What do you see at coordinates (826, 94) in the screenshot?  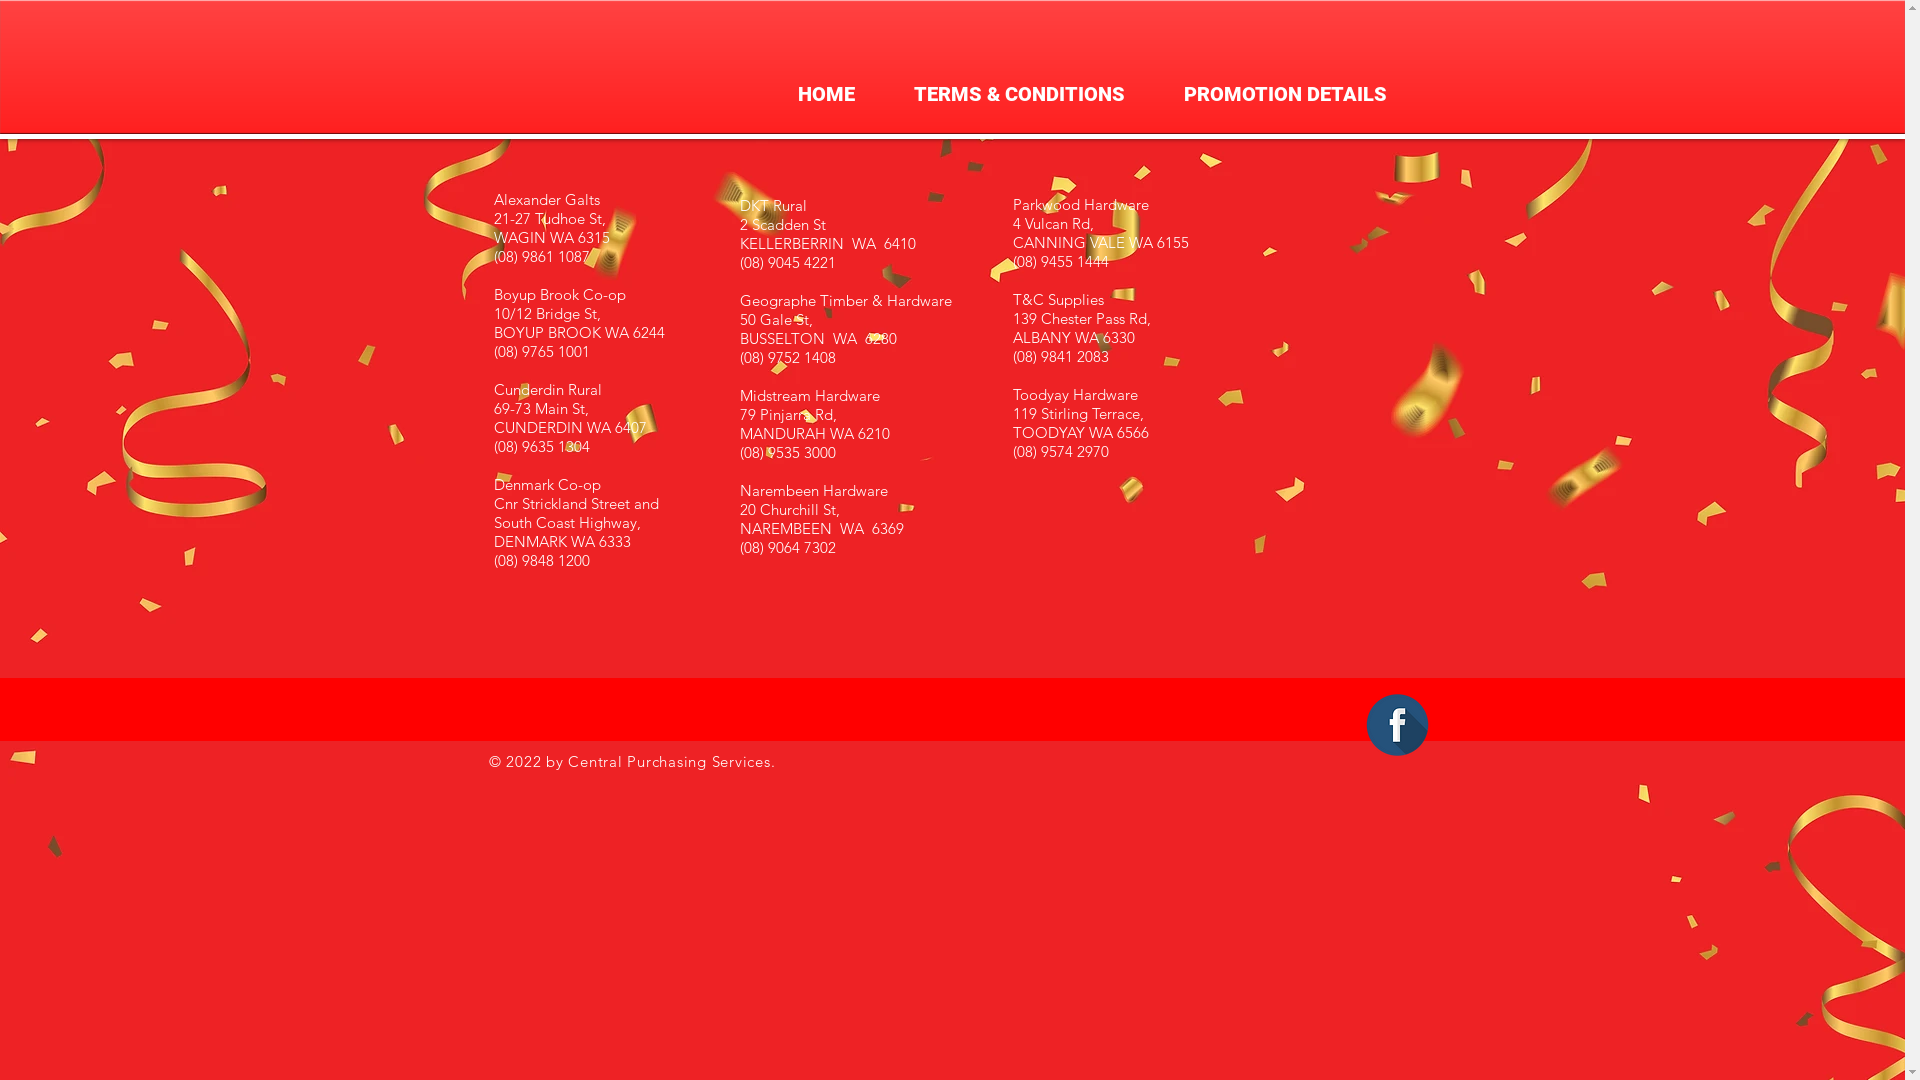 I see `HOME` at bounding box center [826, 94].